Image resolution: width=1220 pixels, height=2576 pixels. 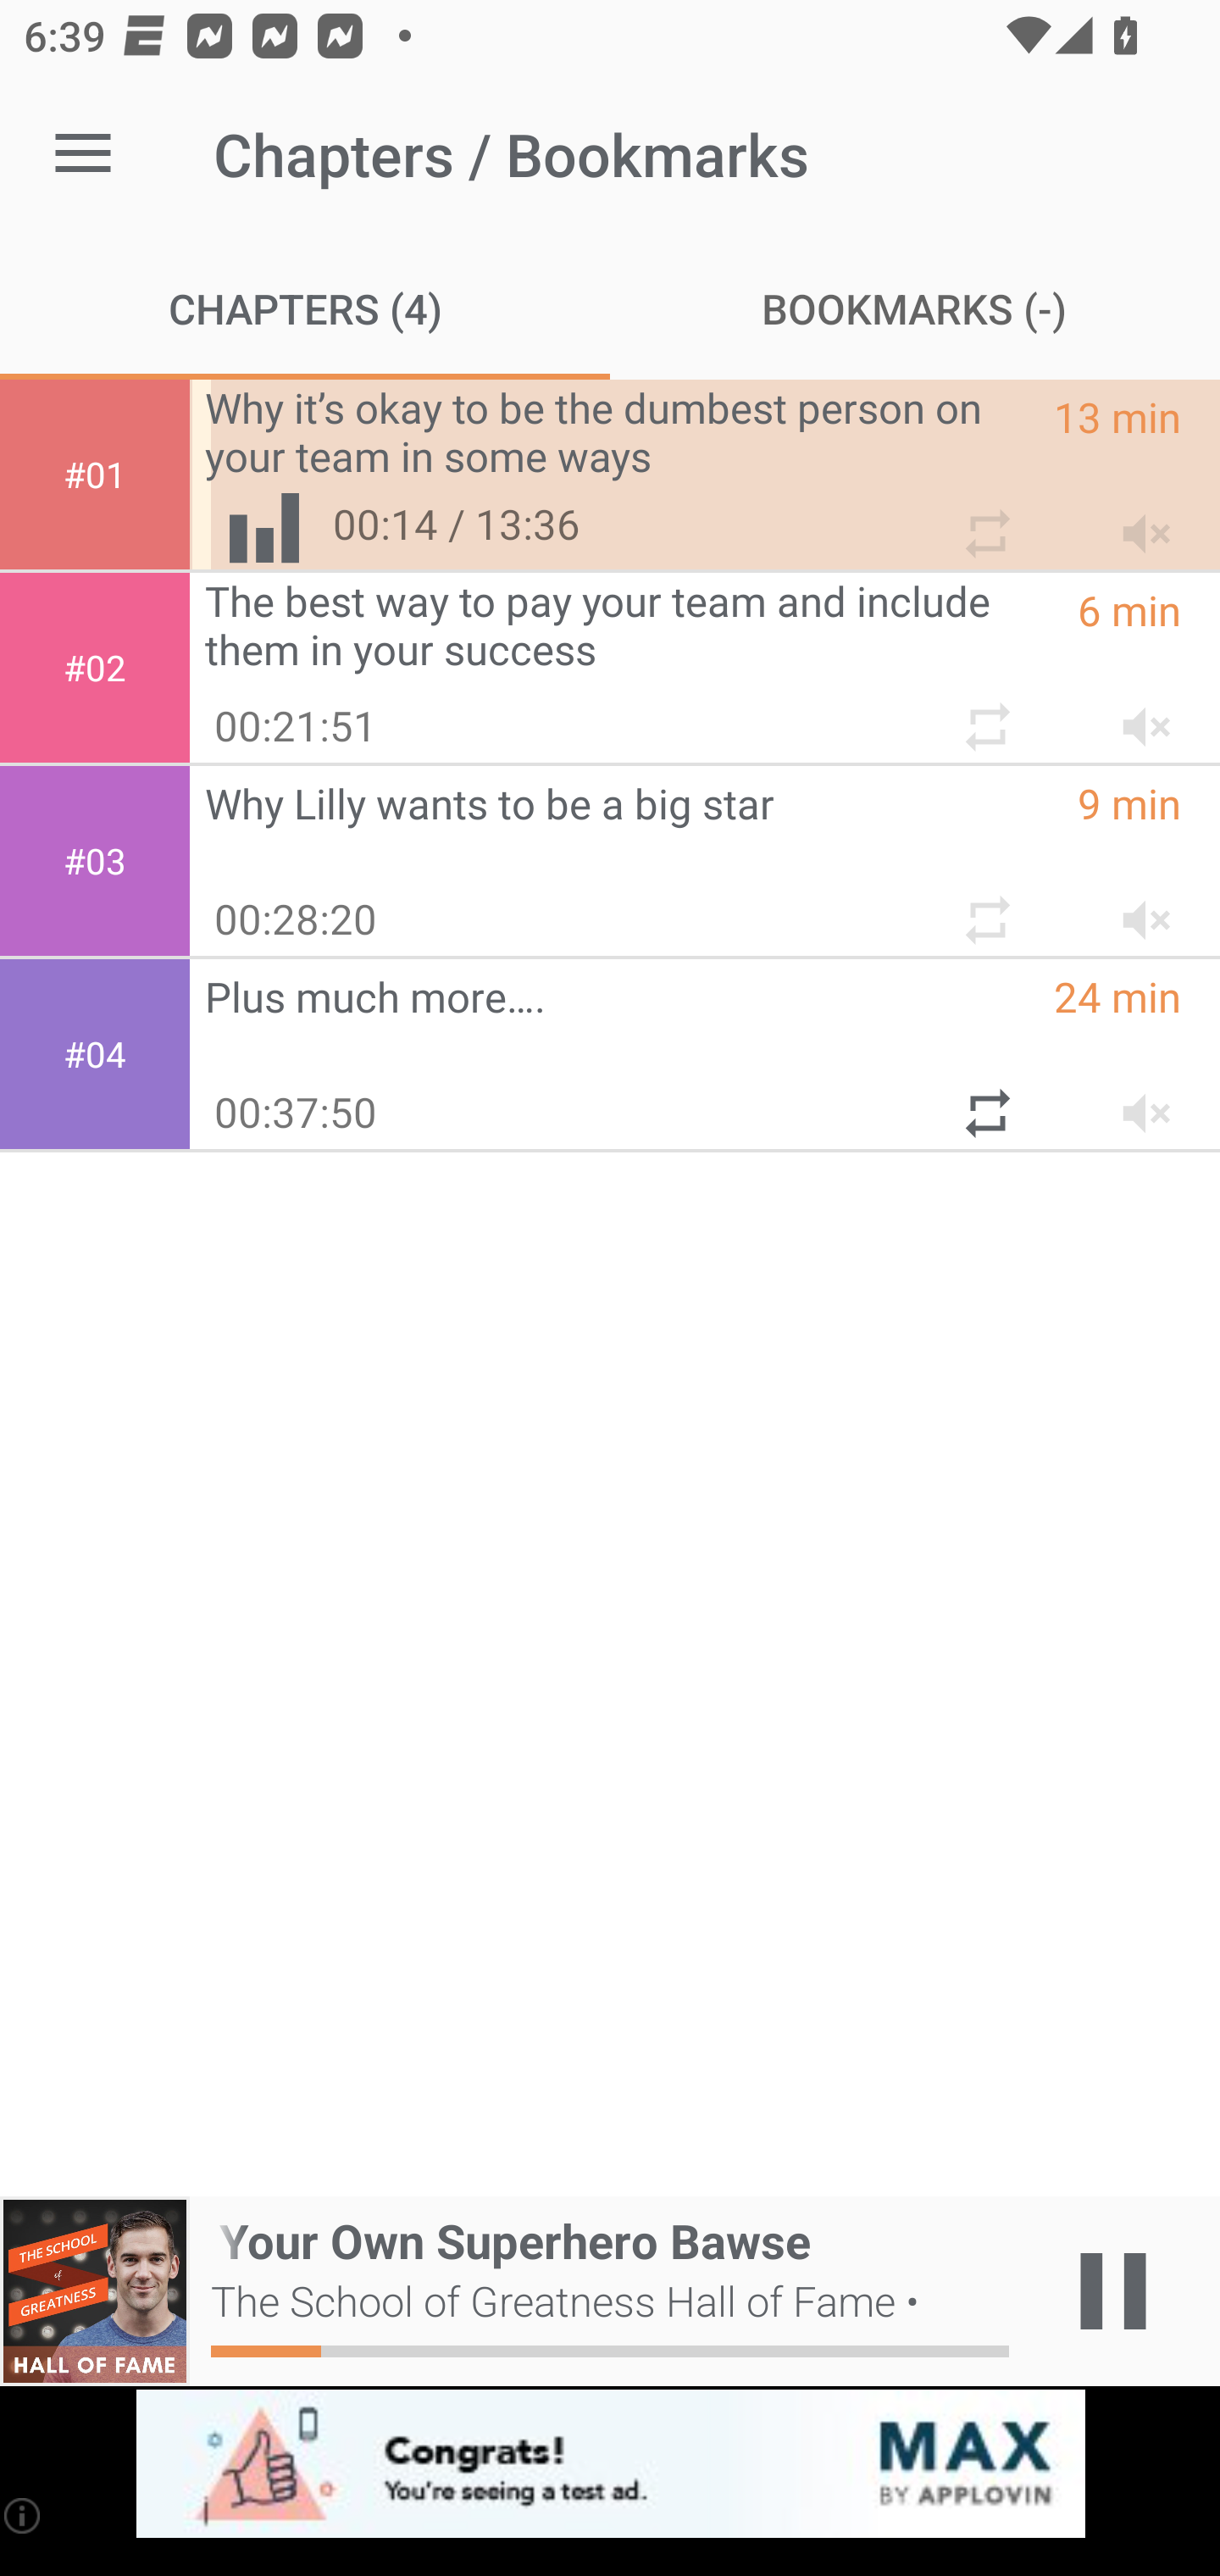 What do you see at coordinates (1137, 1101) in the screenshot?
I see `Mute chapter` at bounding box center [1137, 1101].